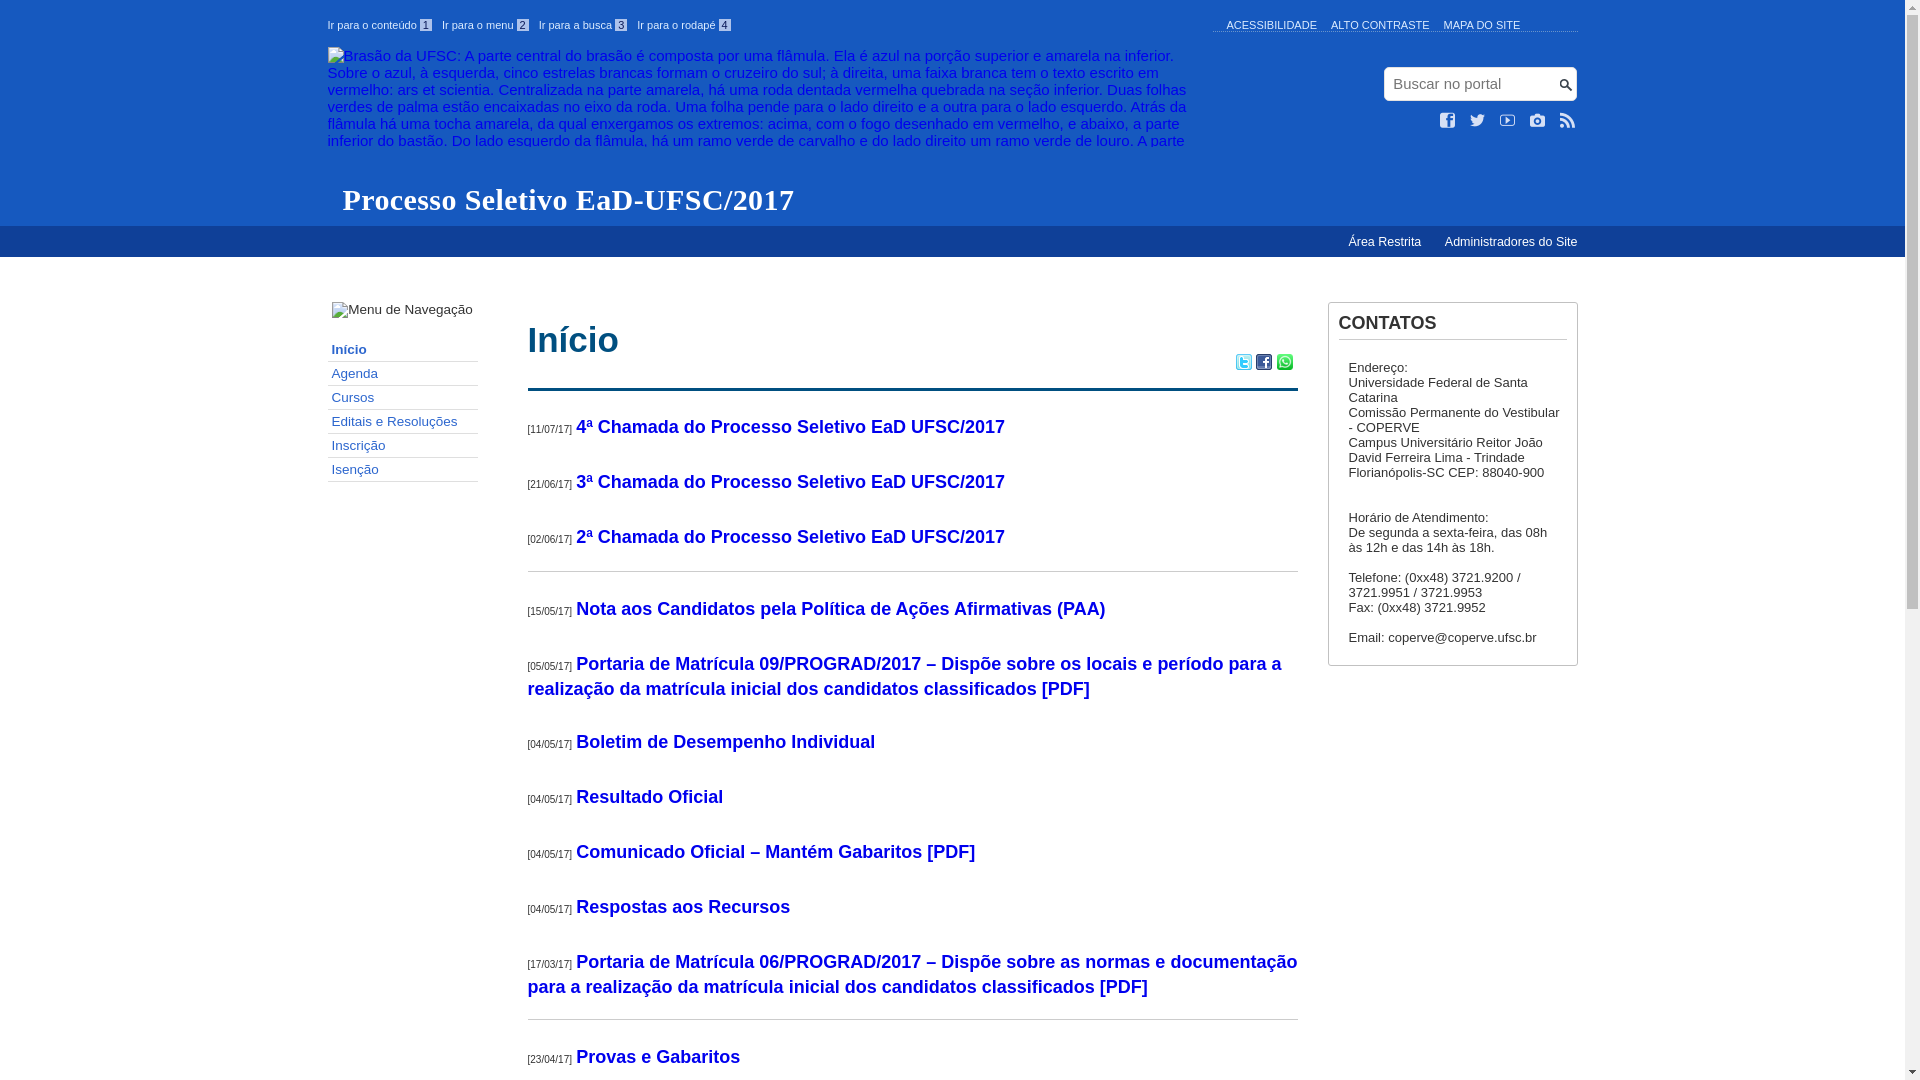  Describe the element at coordinates (1380, 25) in the screenshot. I see `ALTO CONTRASTE` at that location.